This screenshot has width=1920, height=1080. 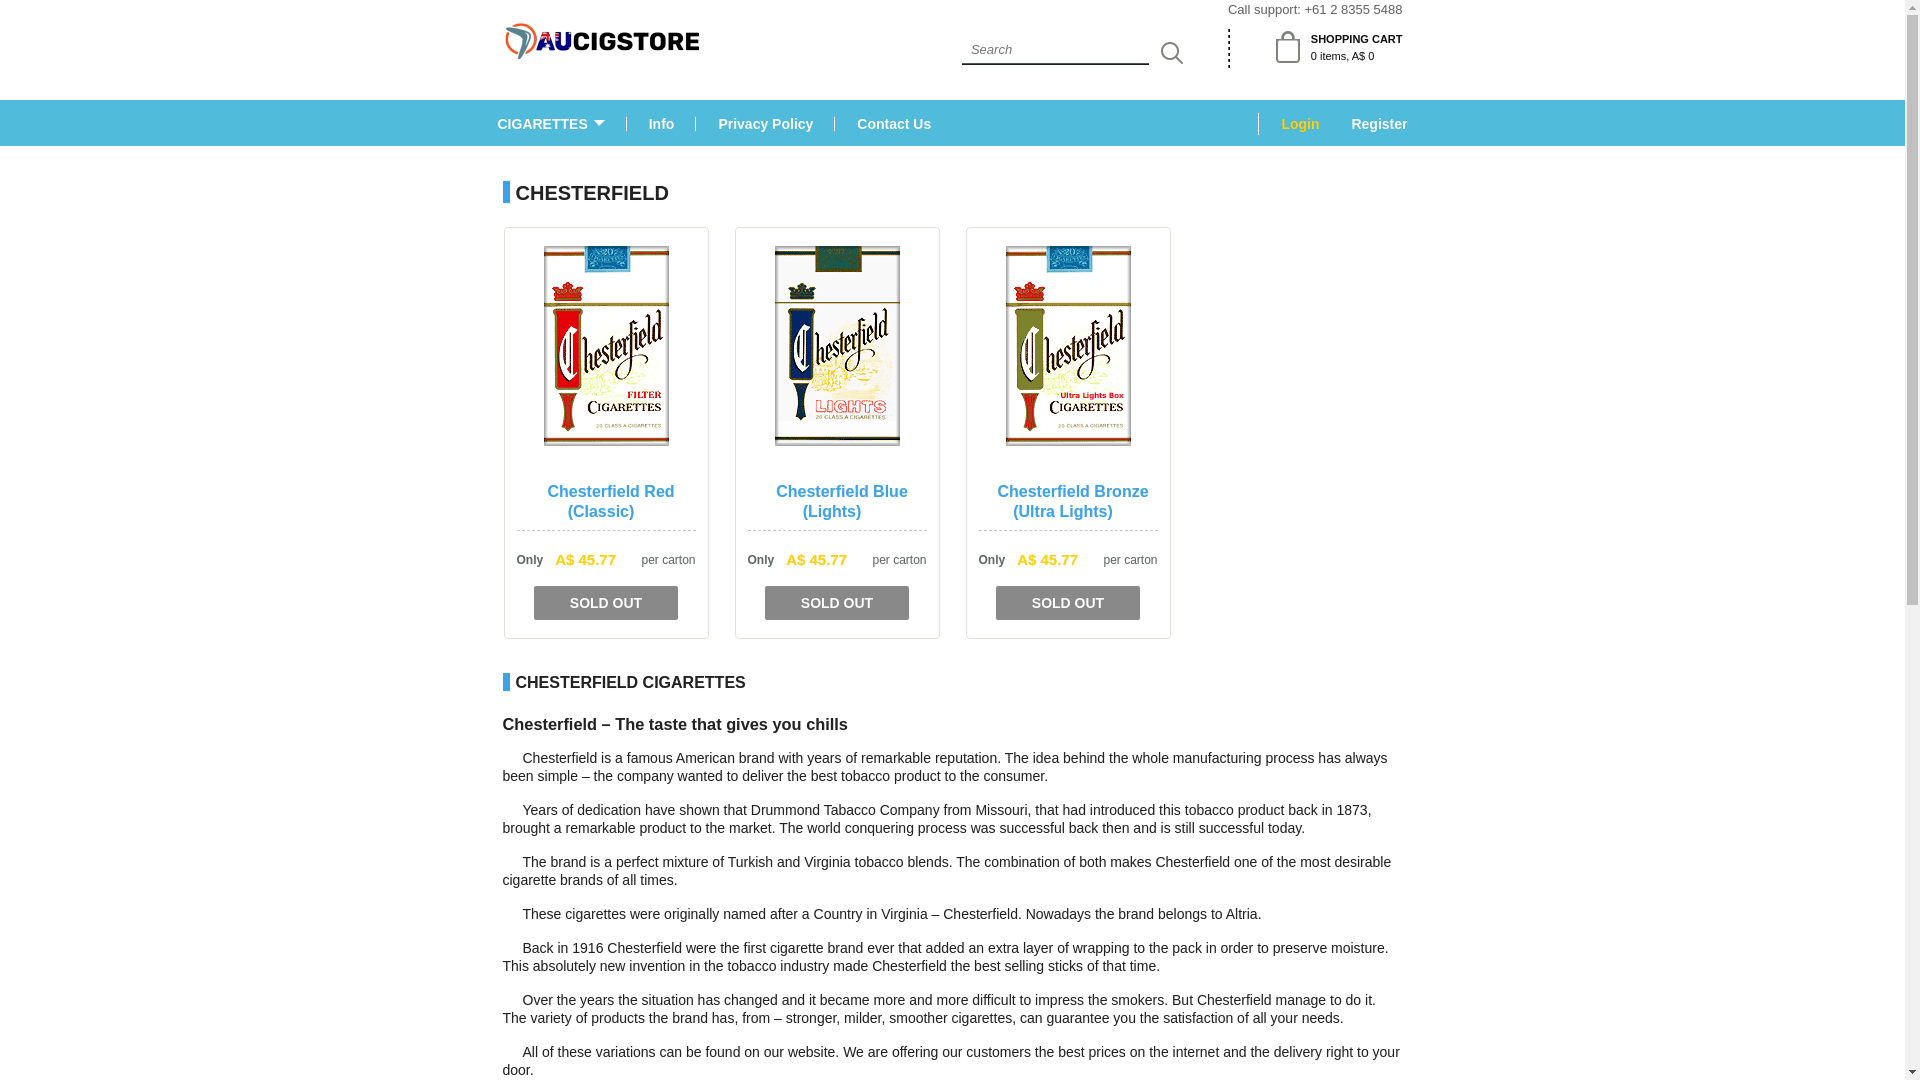 What do you see at coordinates (550, 123) in the screenshot?
I see `CIGARETTES` at bounding box center [550, 123].